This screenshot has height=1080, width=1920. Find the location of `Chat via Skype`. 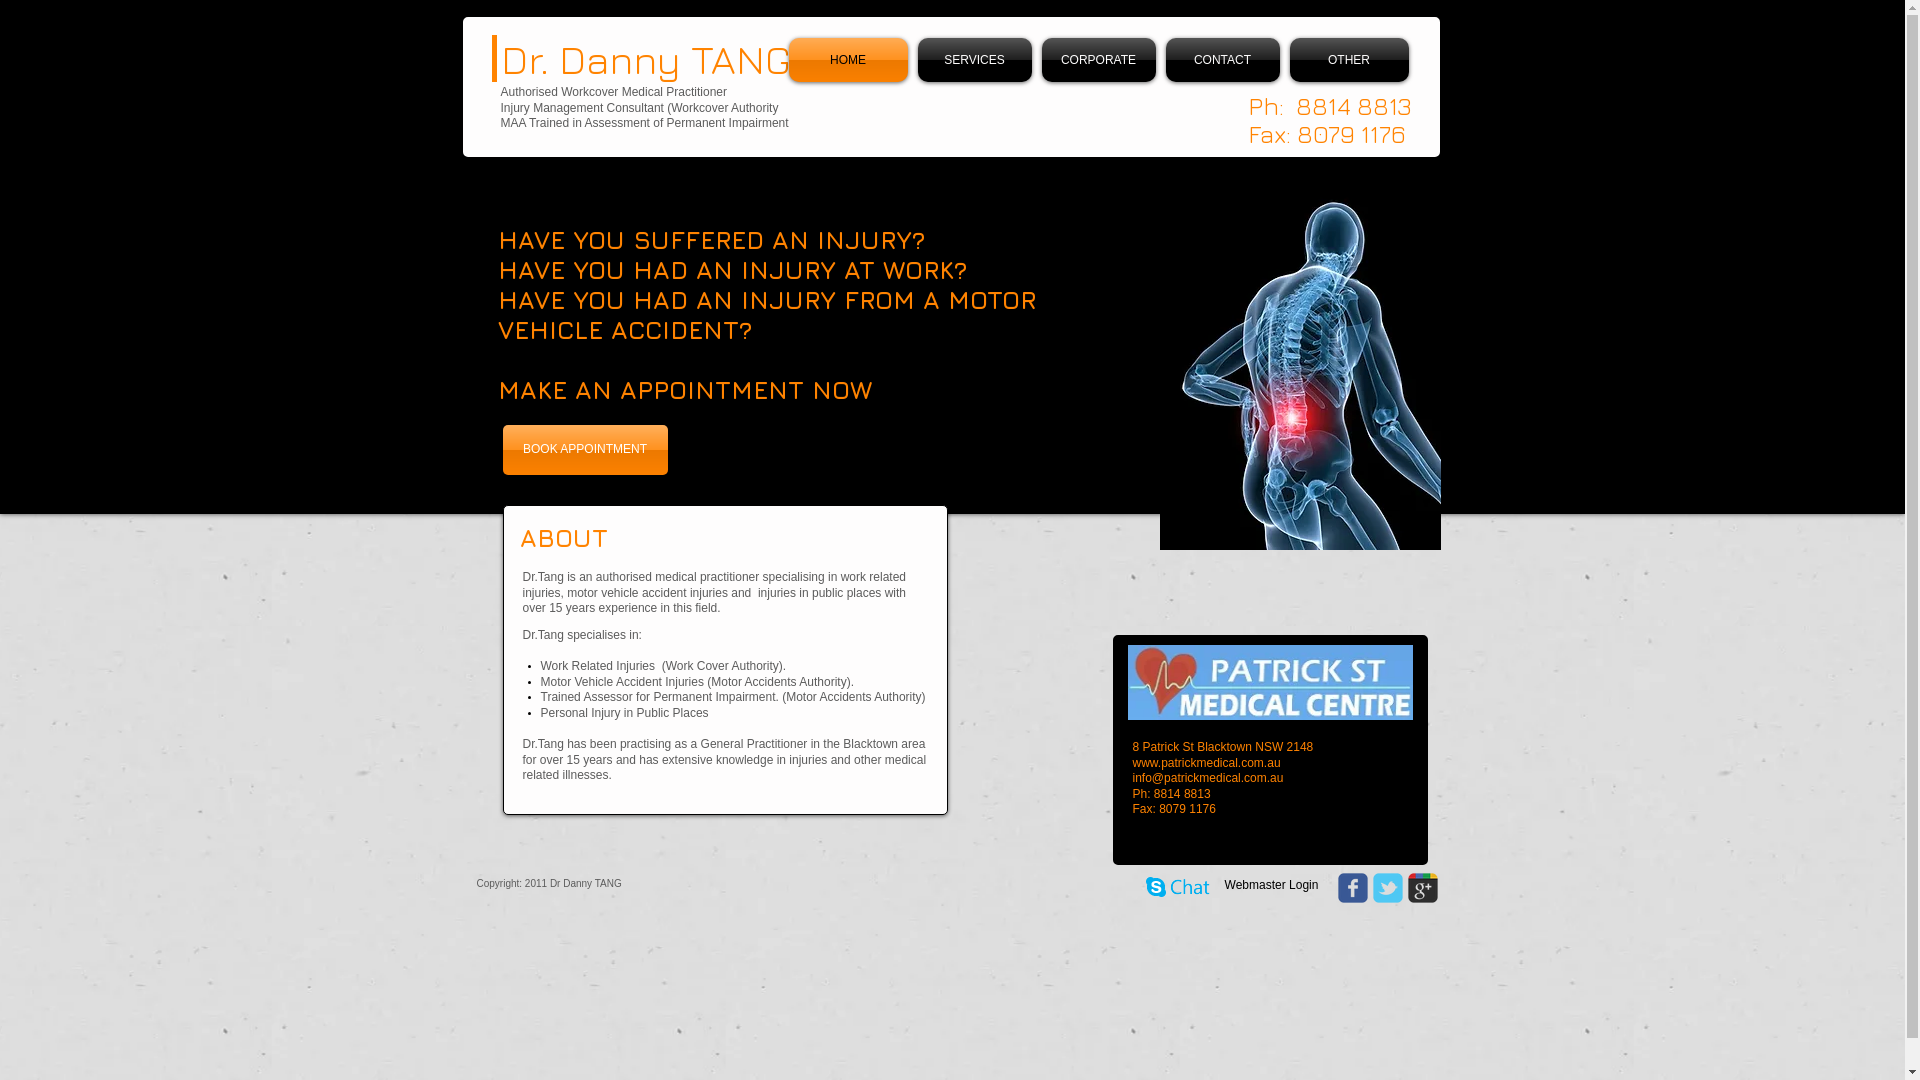

Chat via Skype is located at coordinates (1178, 889).